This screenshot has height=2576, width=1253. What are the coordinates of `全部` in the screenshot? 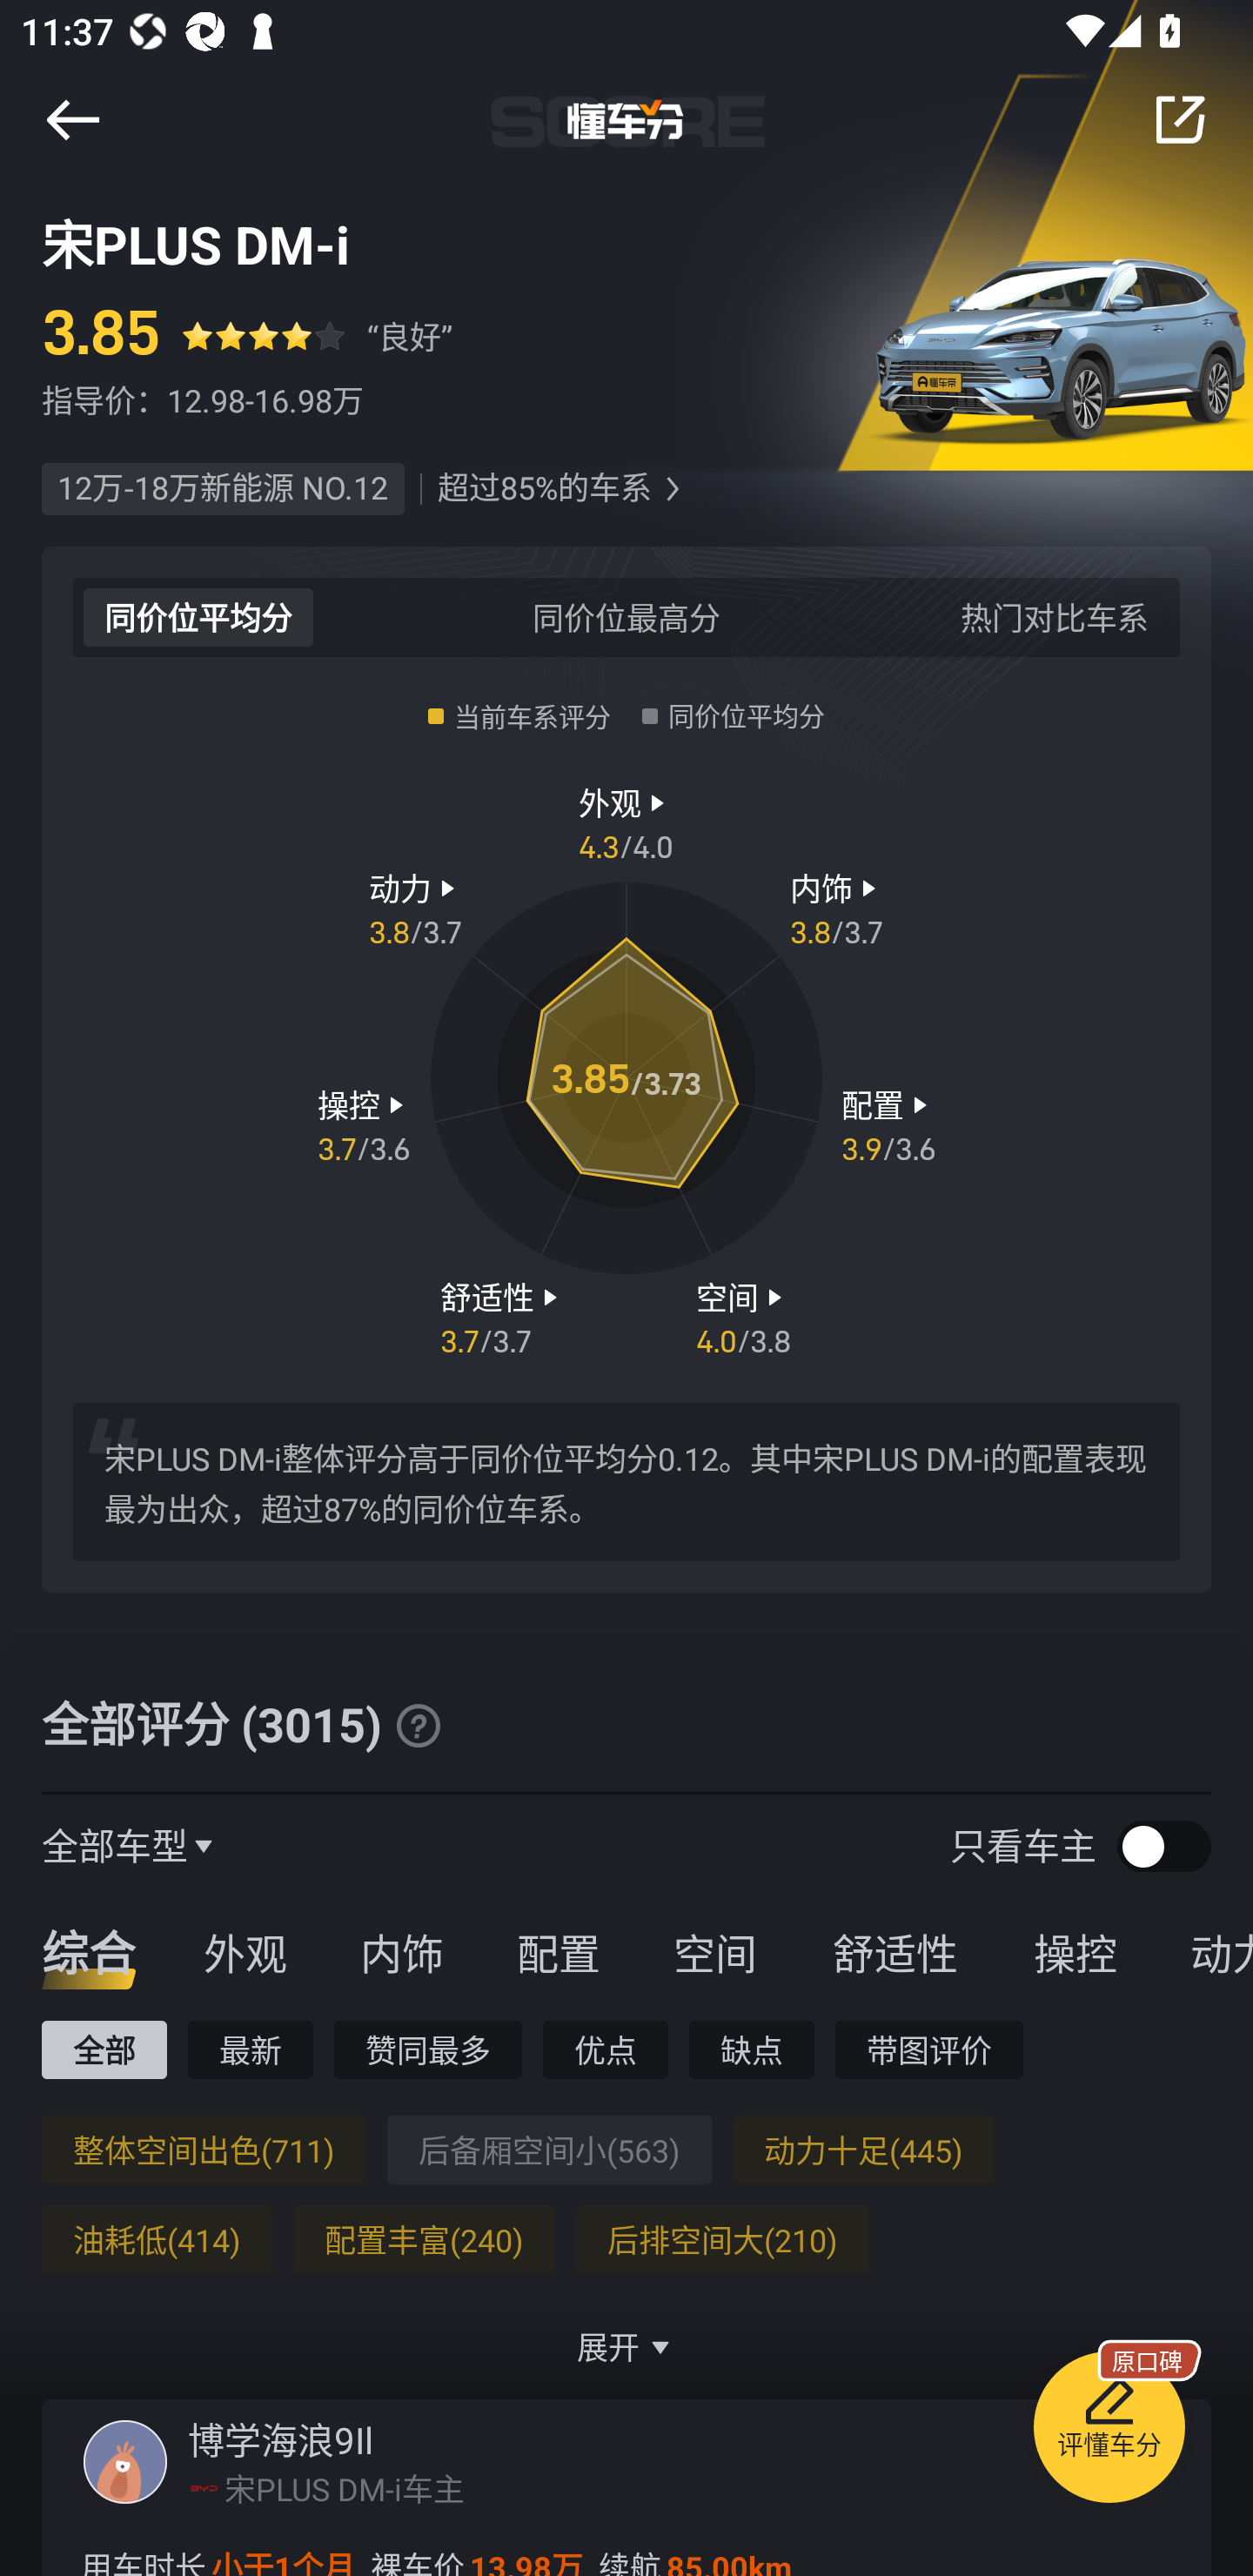 It's located at (104, 2049).